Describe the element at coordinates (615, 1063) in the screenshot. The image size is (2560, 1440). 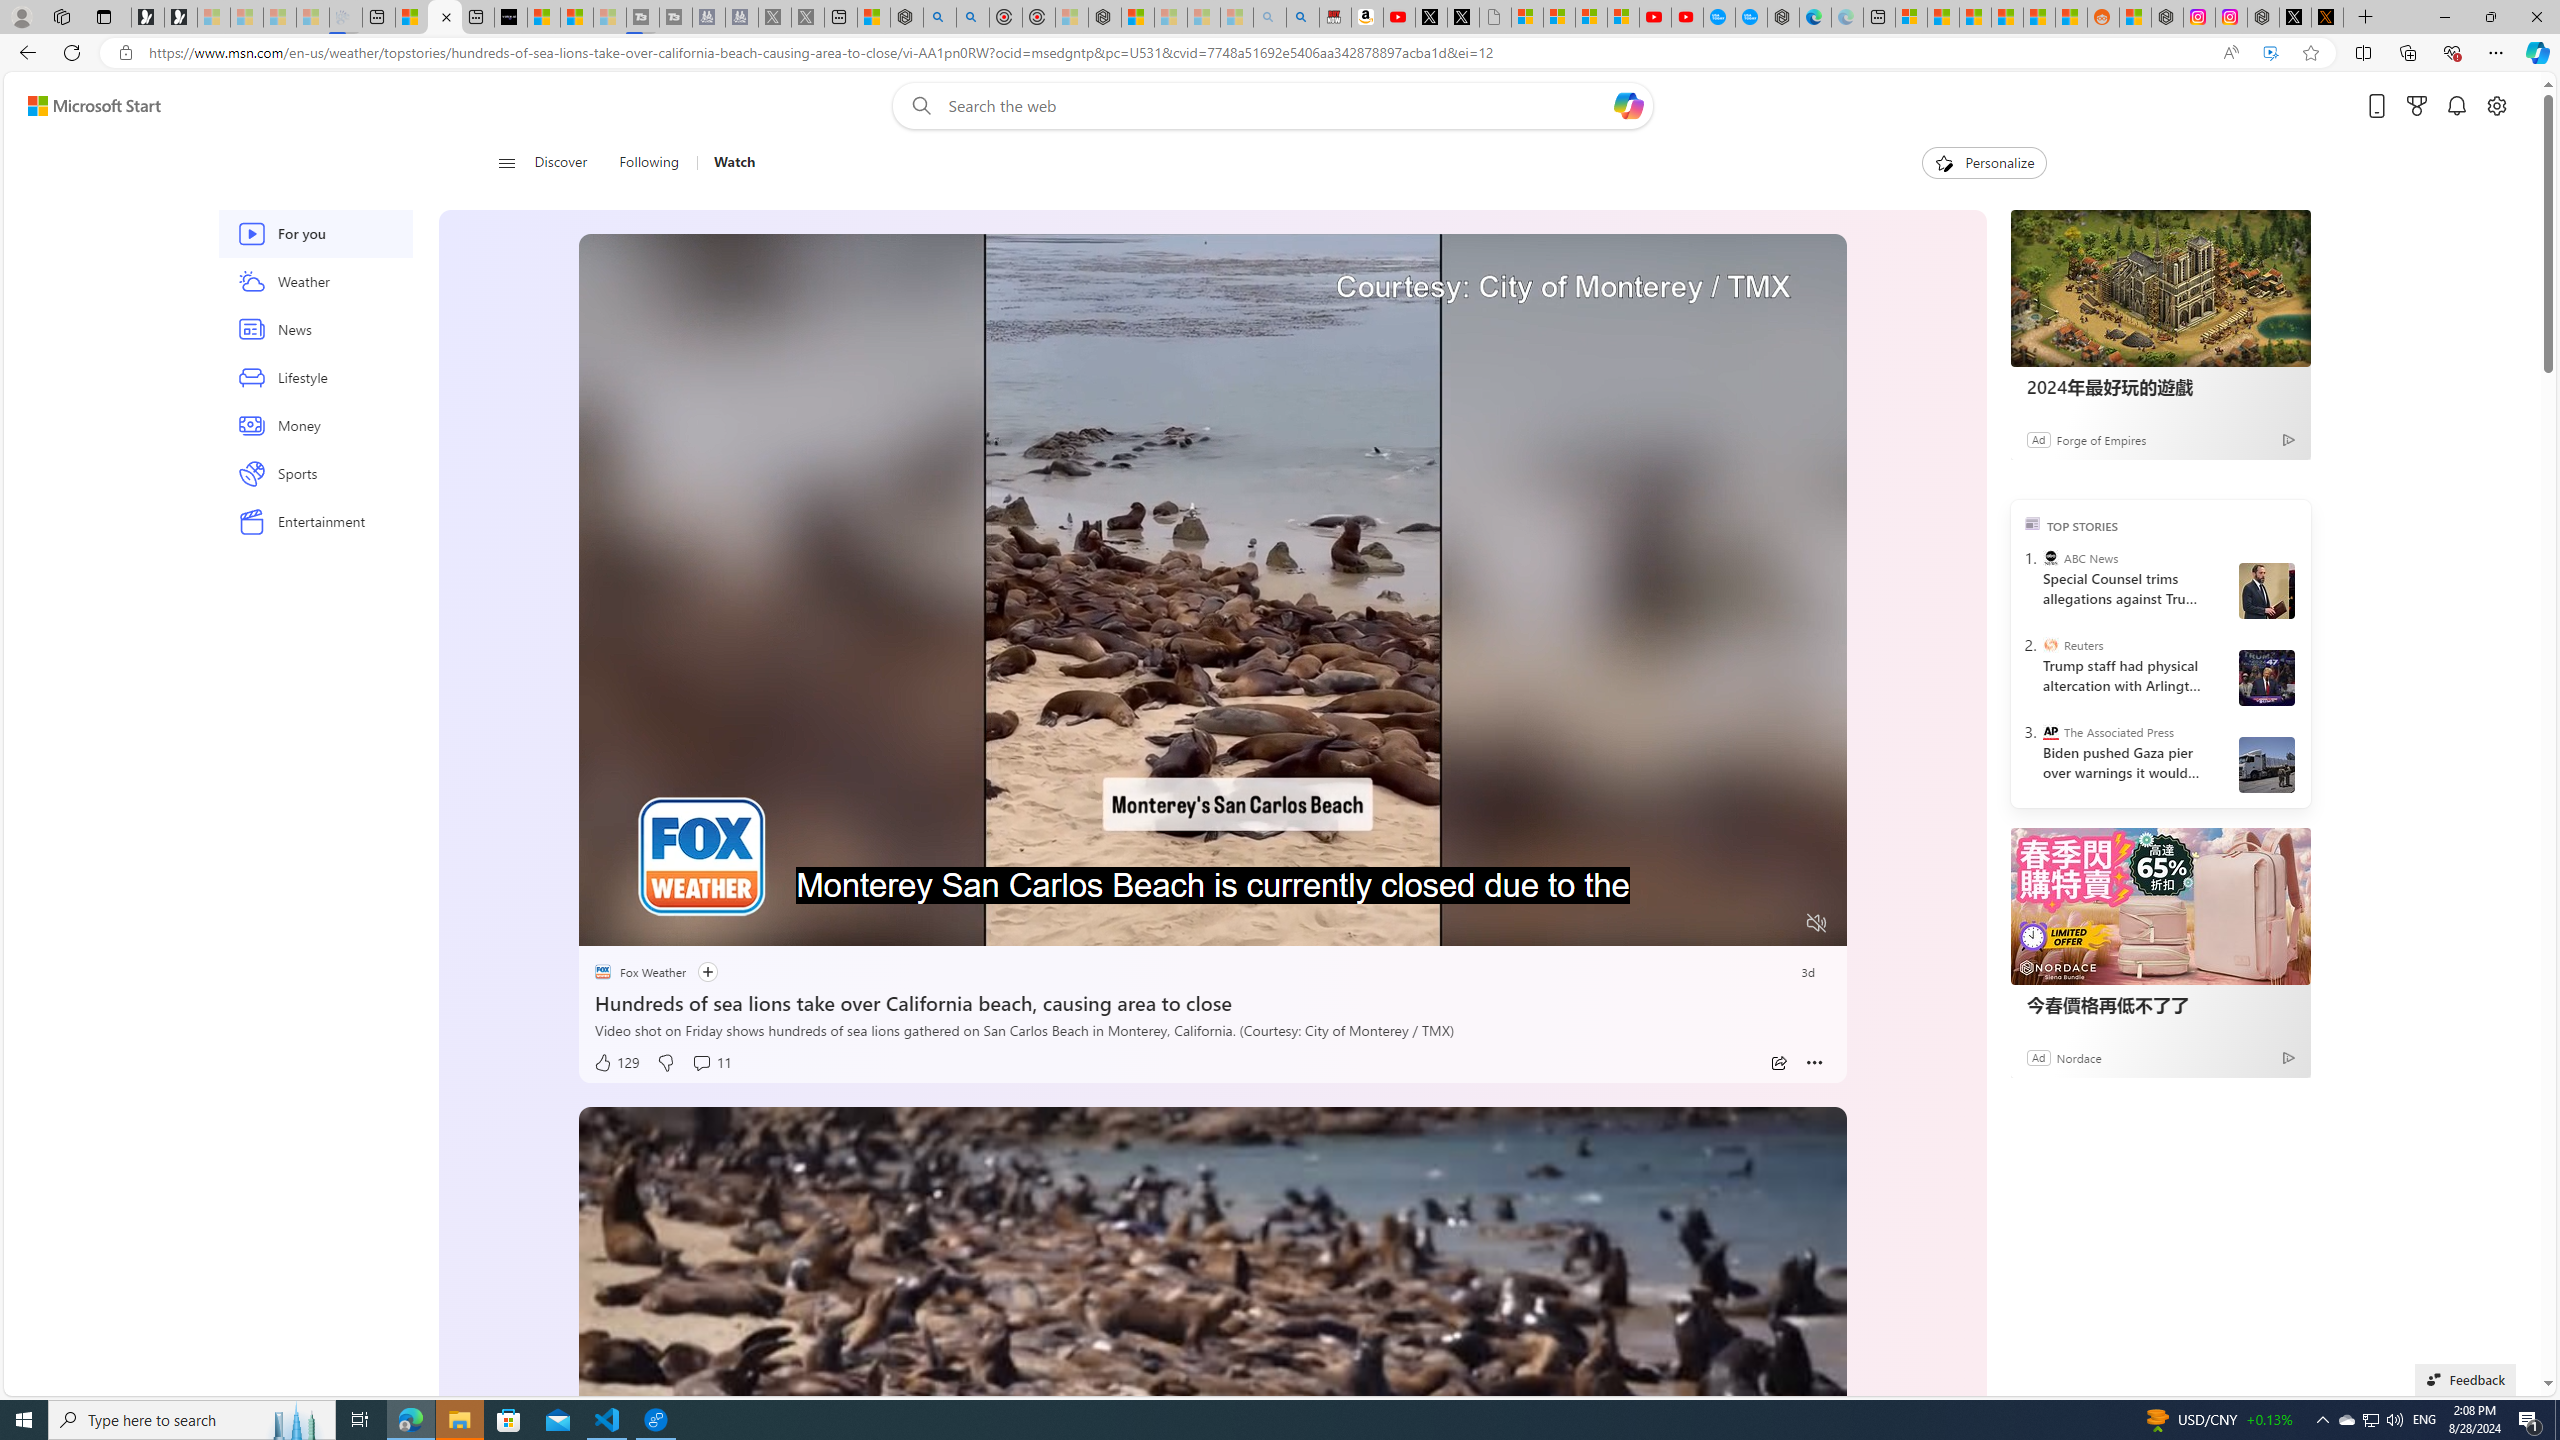
I see `129 Like` at that location.